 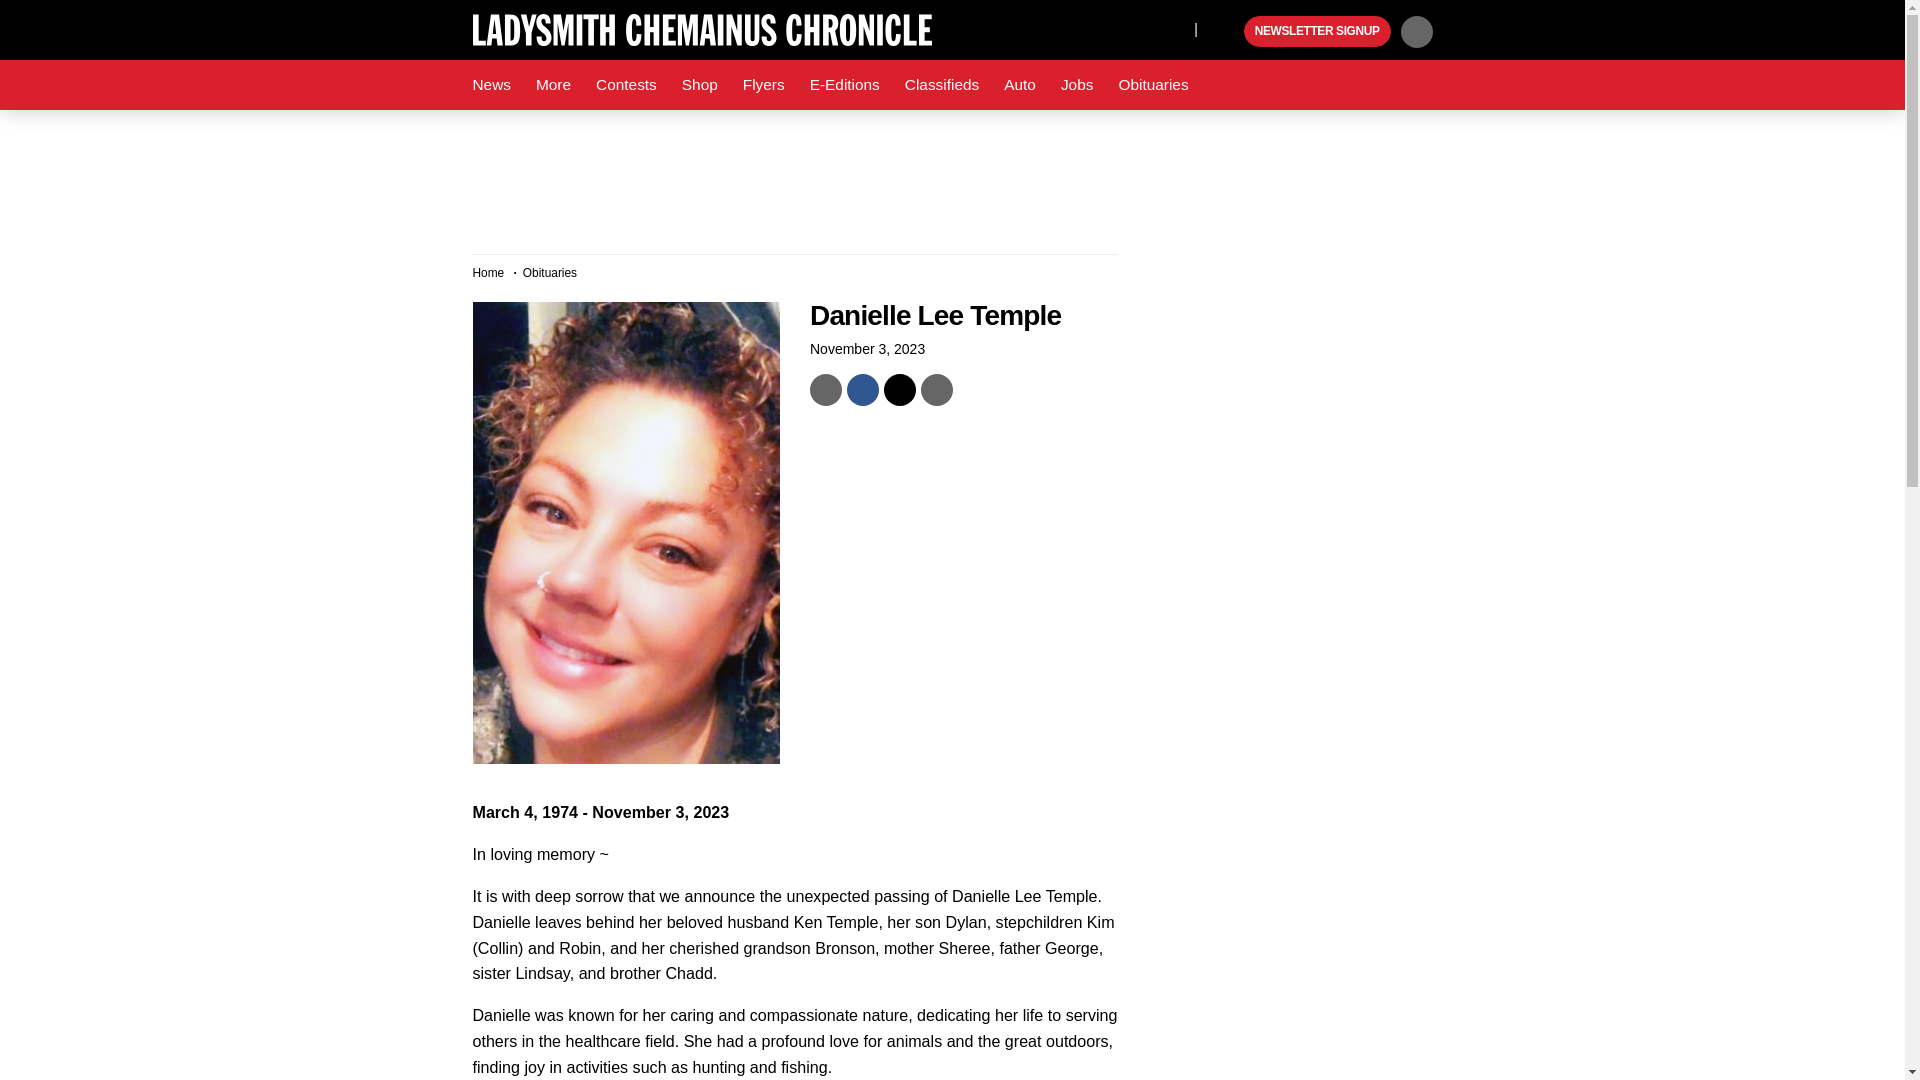 I want to click on NEWSLETTER SIGNUP, so click(x=1317, y=32).